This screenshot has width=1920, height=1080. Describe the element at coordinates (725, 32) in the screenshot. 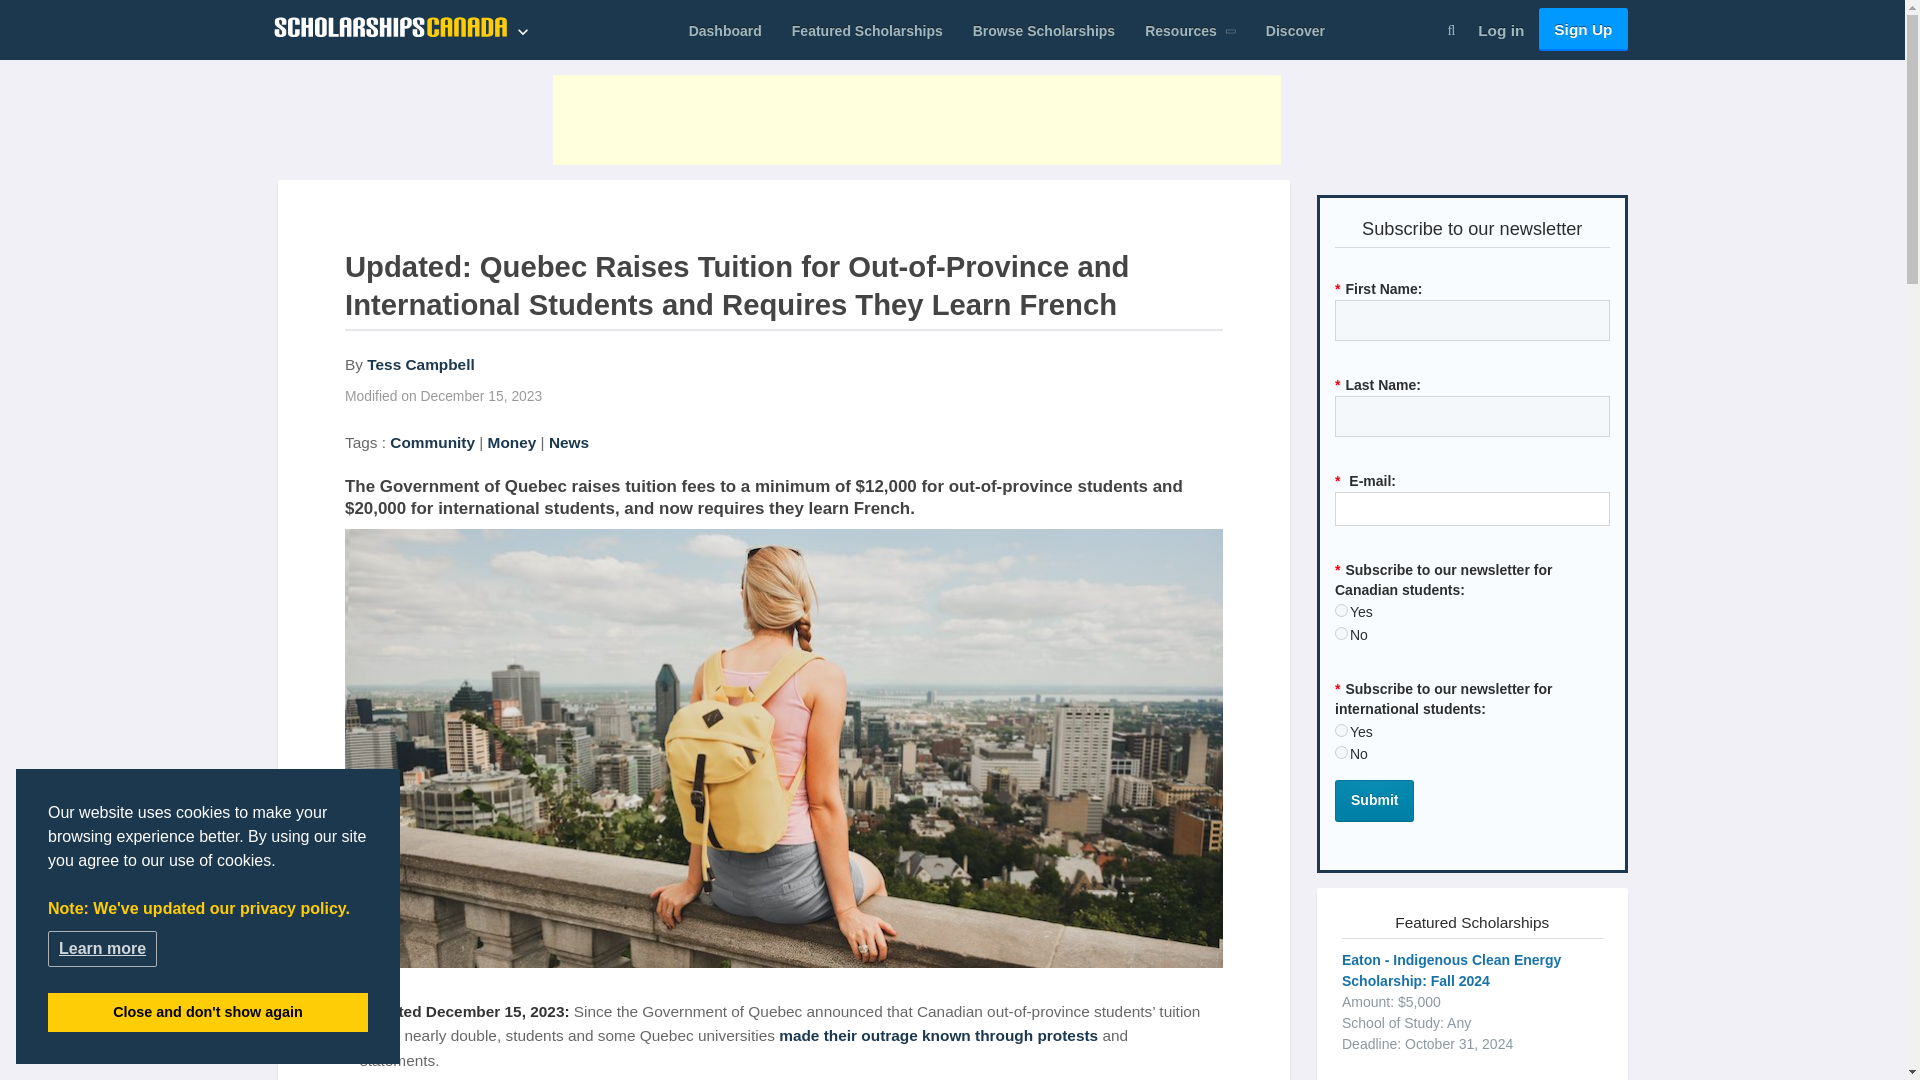

I see `mySTUFF` at that location.